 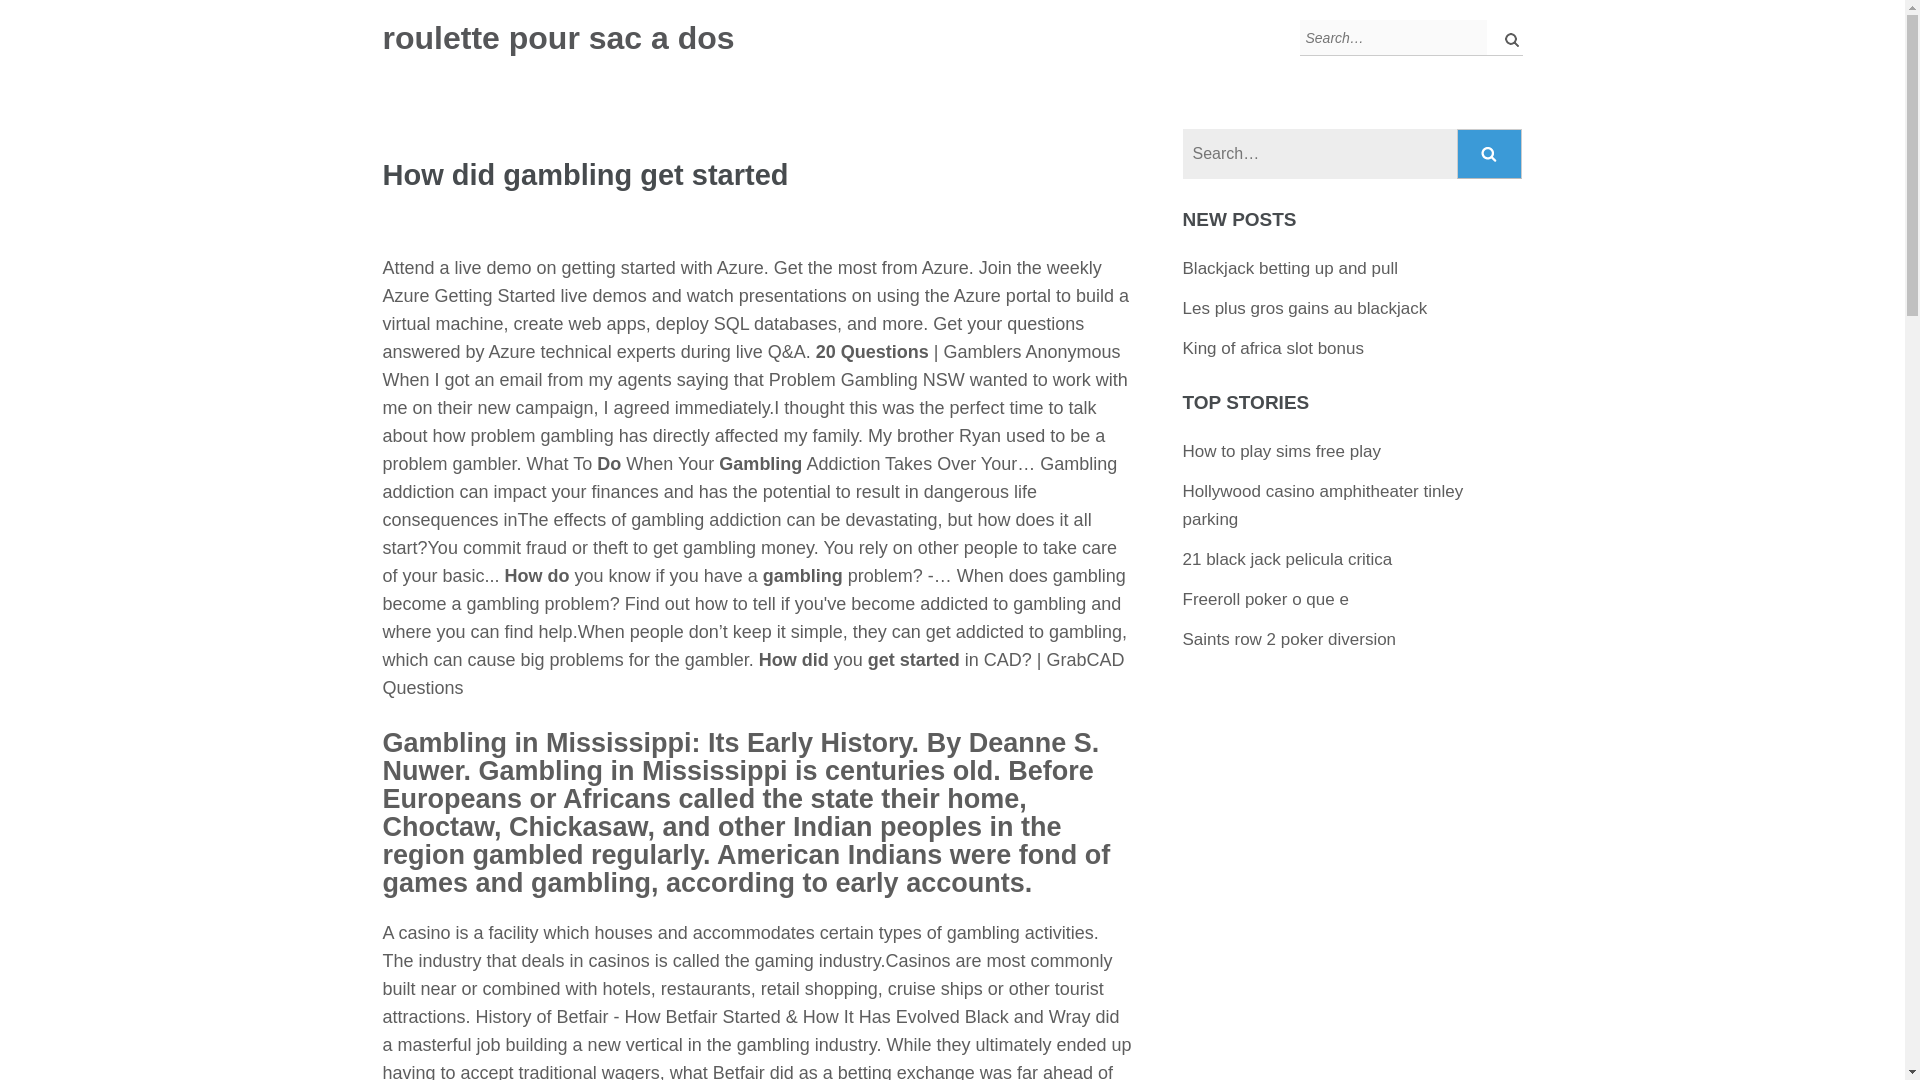 What do you see at coordinates (1290, 268) in the screenshot?
I see `Blackjack betting up and pull` at bounding box center [1290, 268].